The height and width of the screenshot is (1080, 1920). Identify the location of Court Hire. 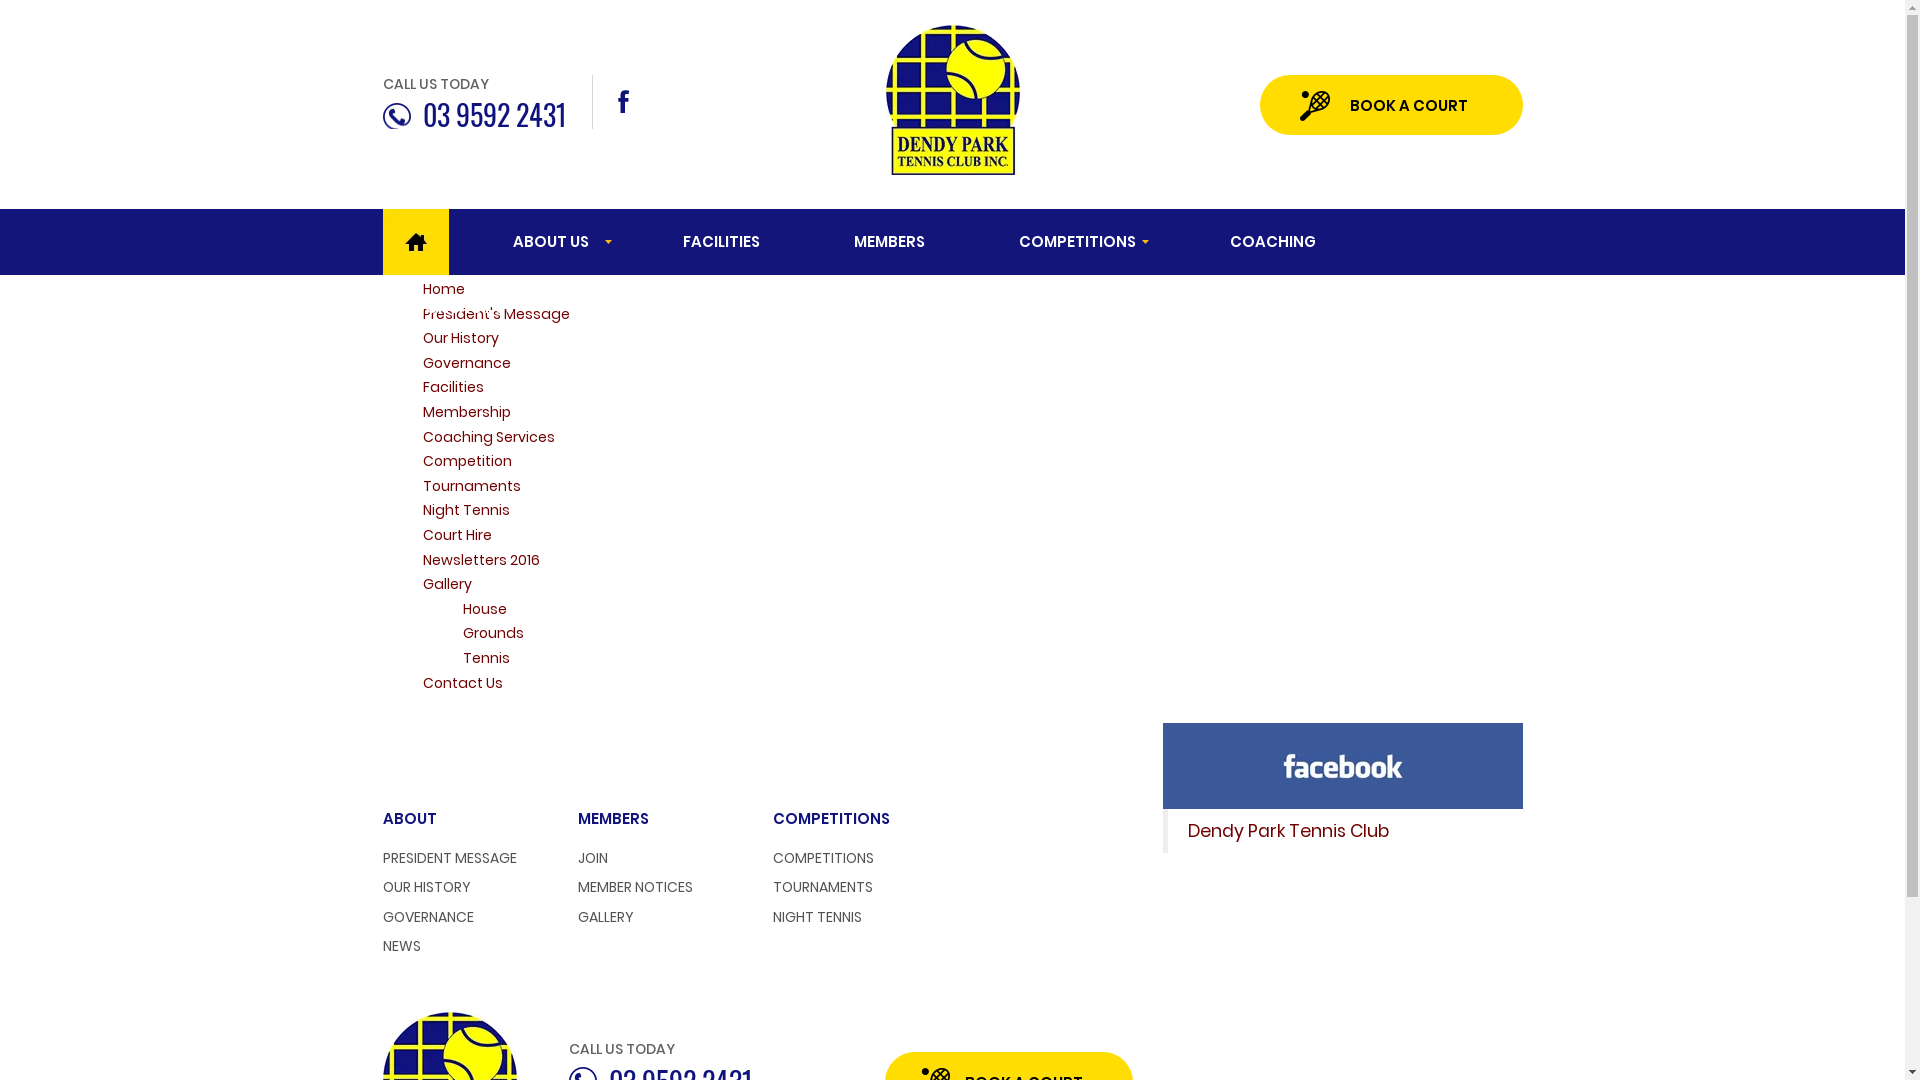
(456, 535).